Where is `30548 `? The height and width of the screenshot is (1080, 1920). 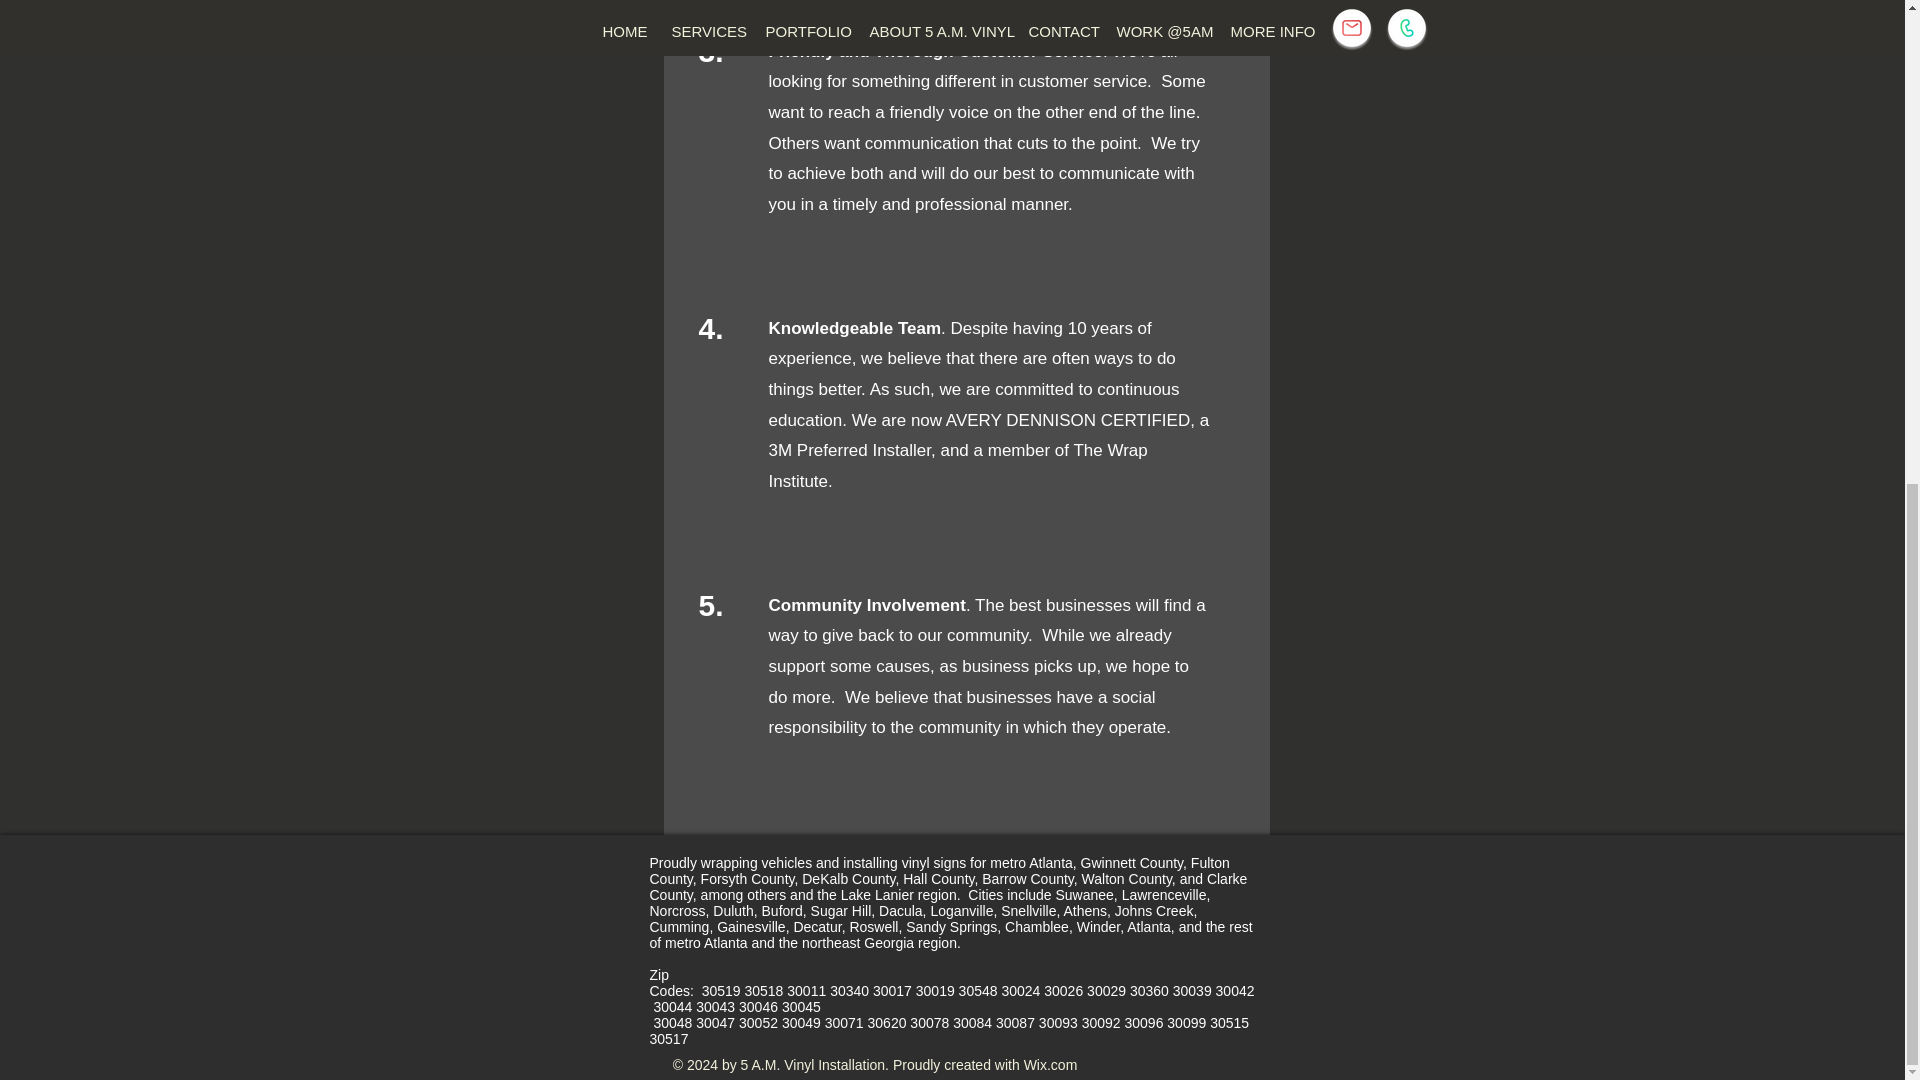
30548  is located at coordinates (980, 990).